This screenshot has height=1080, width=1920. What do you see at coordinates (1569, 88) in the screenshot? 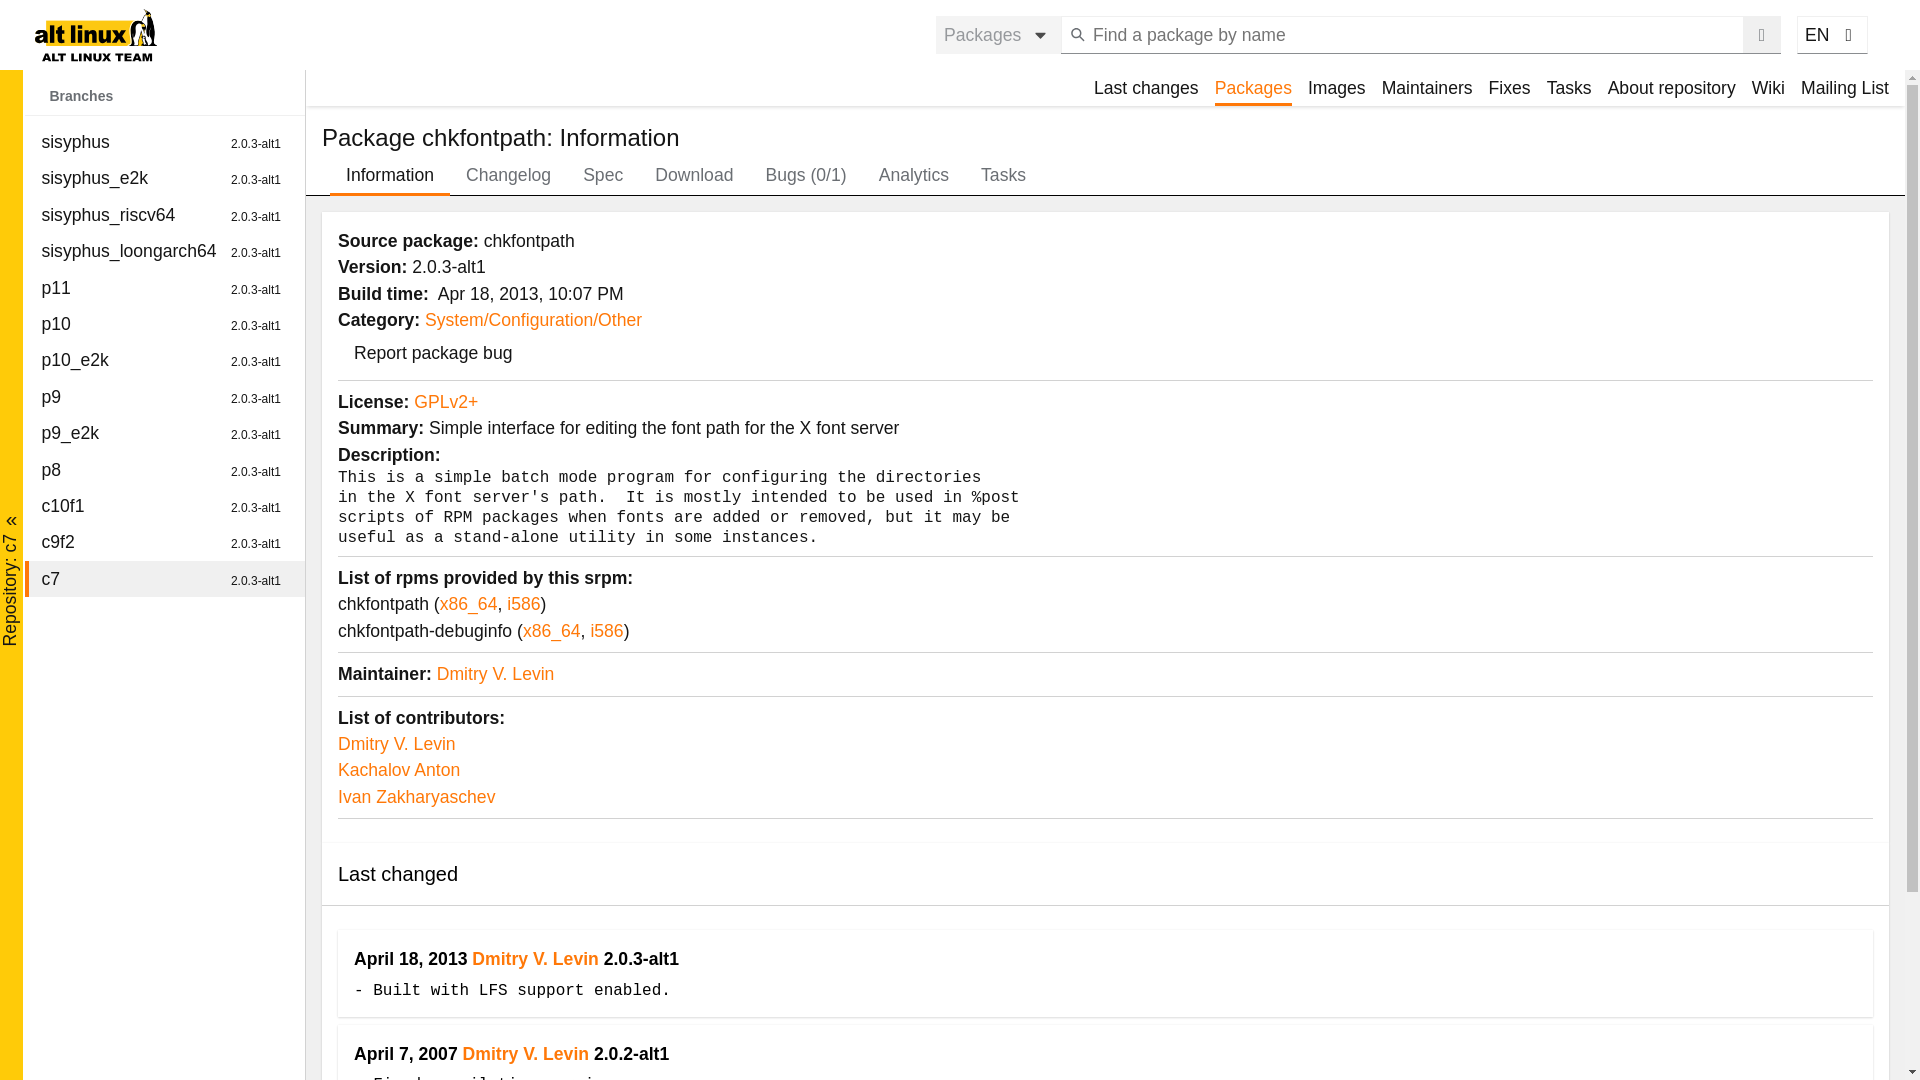
I see `Wiki` at bounding box center [1569, 88].